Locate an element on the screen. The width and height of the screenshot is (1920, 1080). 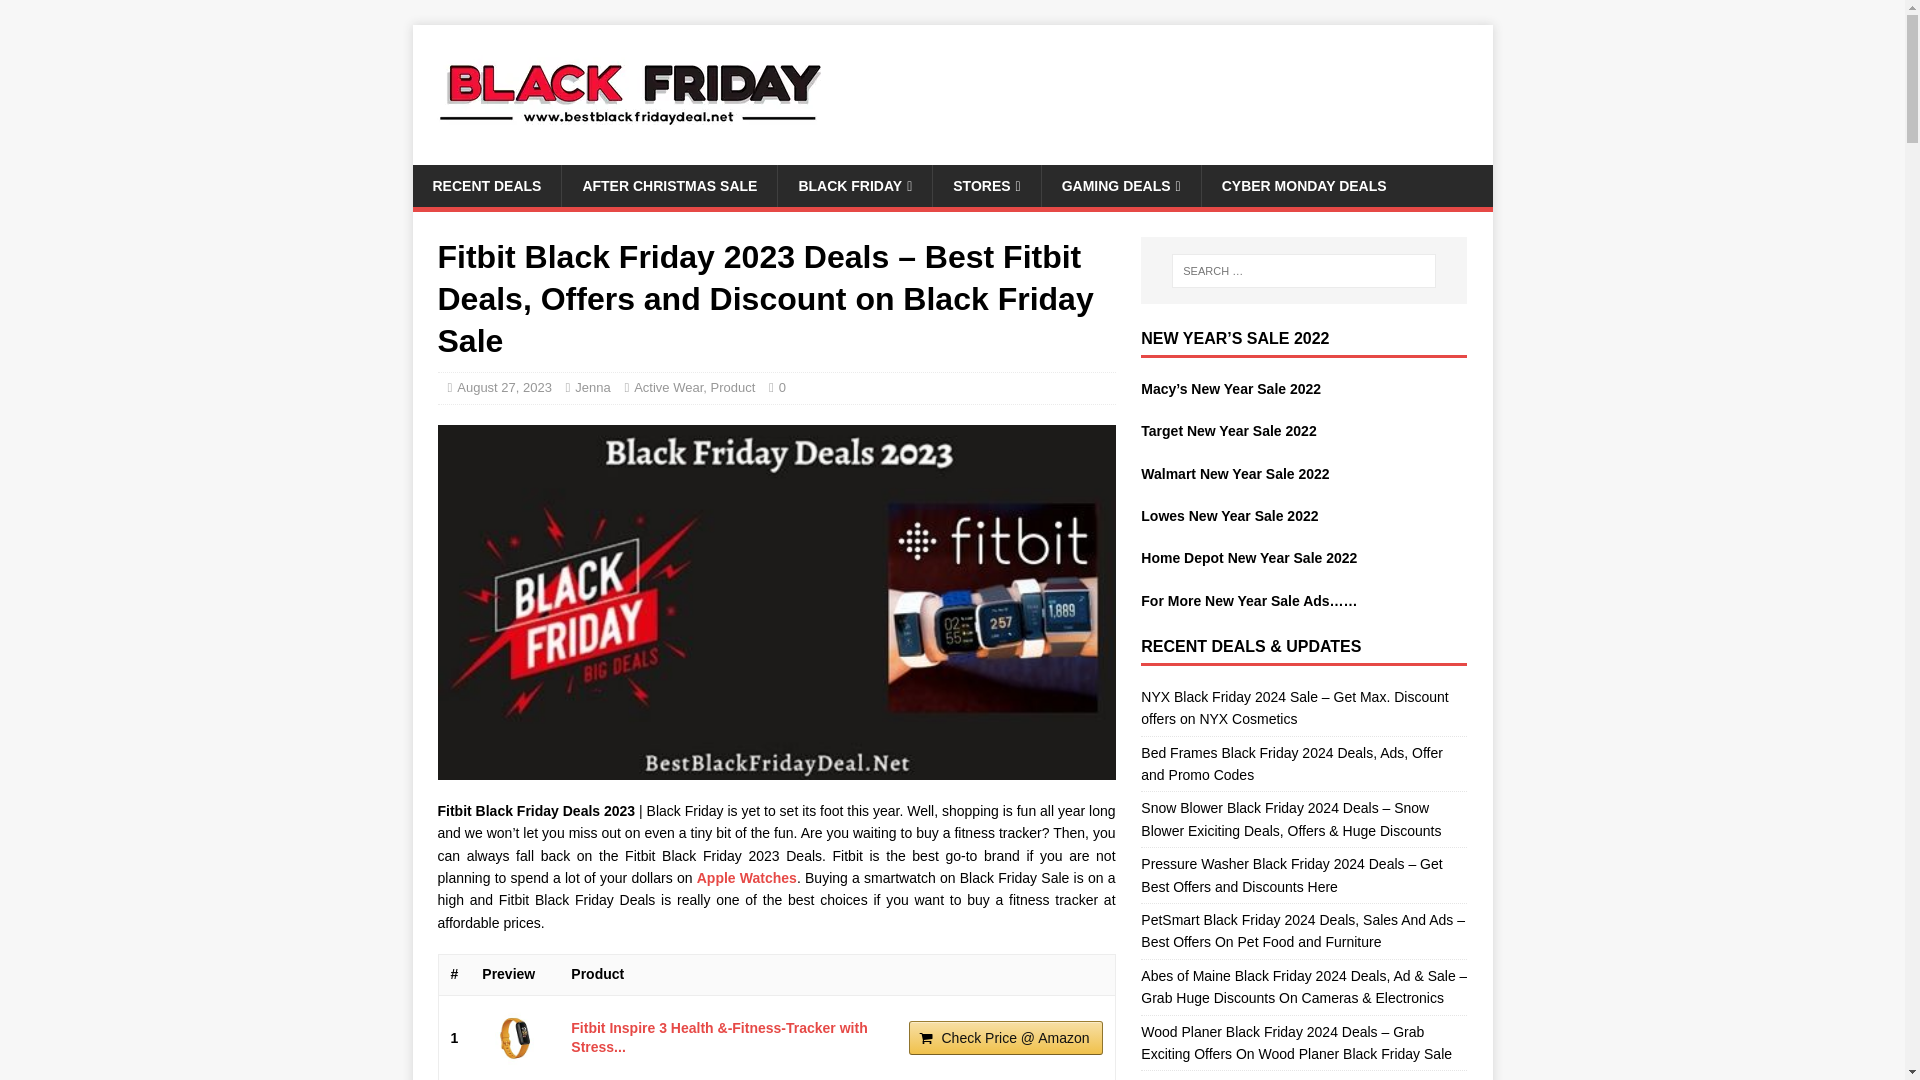
BLACK FRIDAY is located at coordinates (854, 186).